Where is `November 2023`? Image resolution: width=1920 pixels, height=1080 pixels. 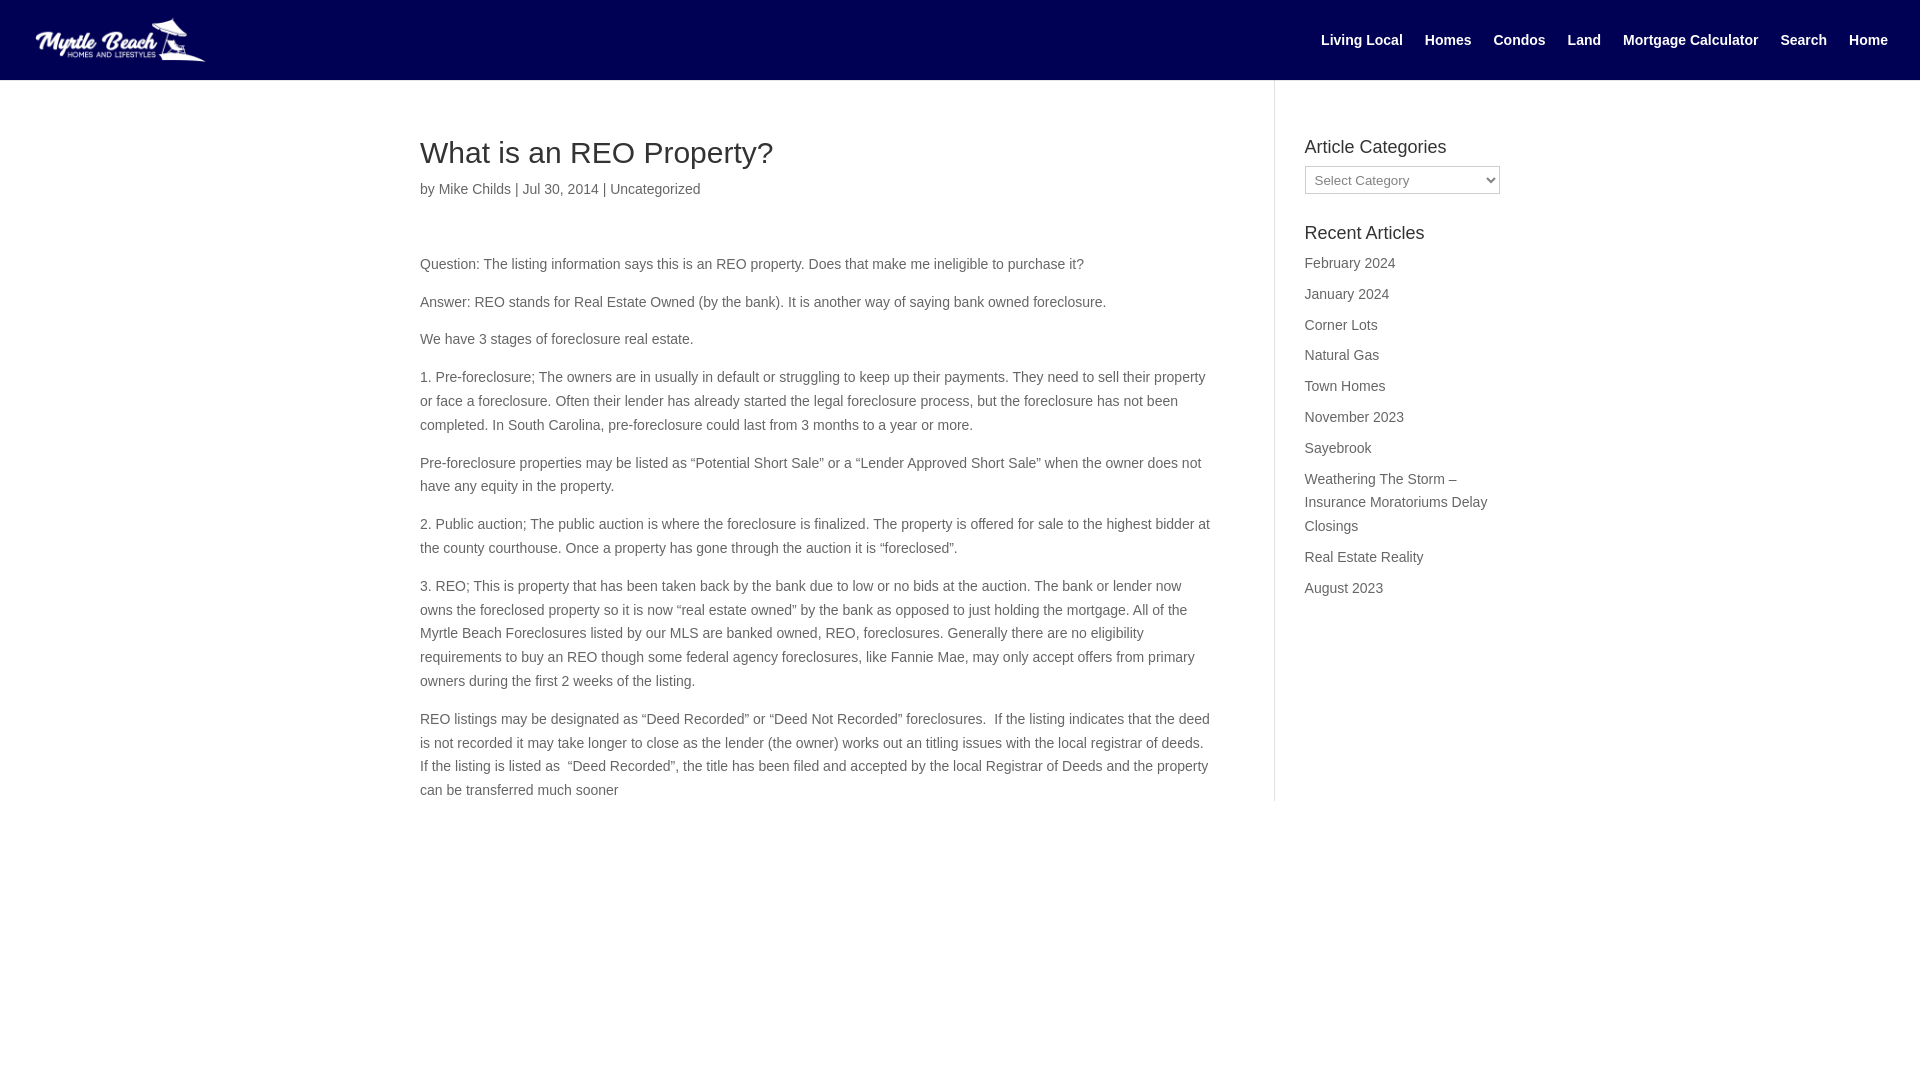
November 2023 is located at coordinates (1355, 417).